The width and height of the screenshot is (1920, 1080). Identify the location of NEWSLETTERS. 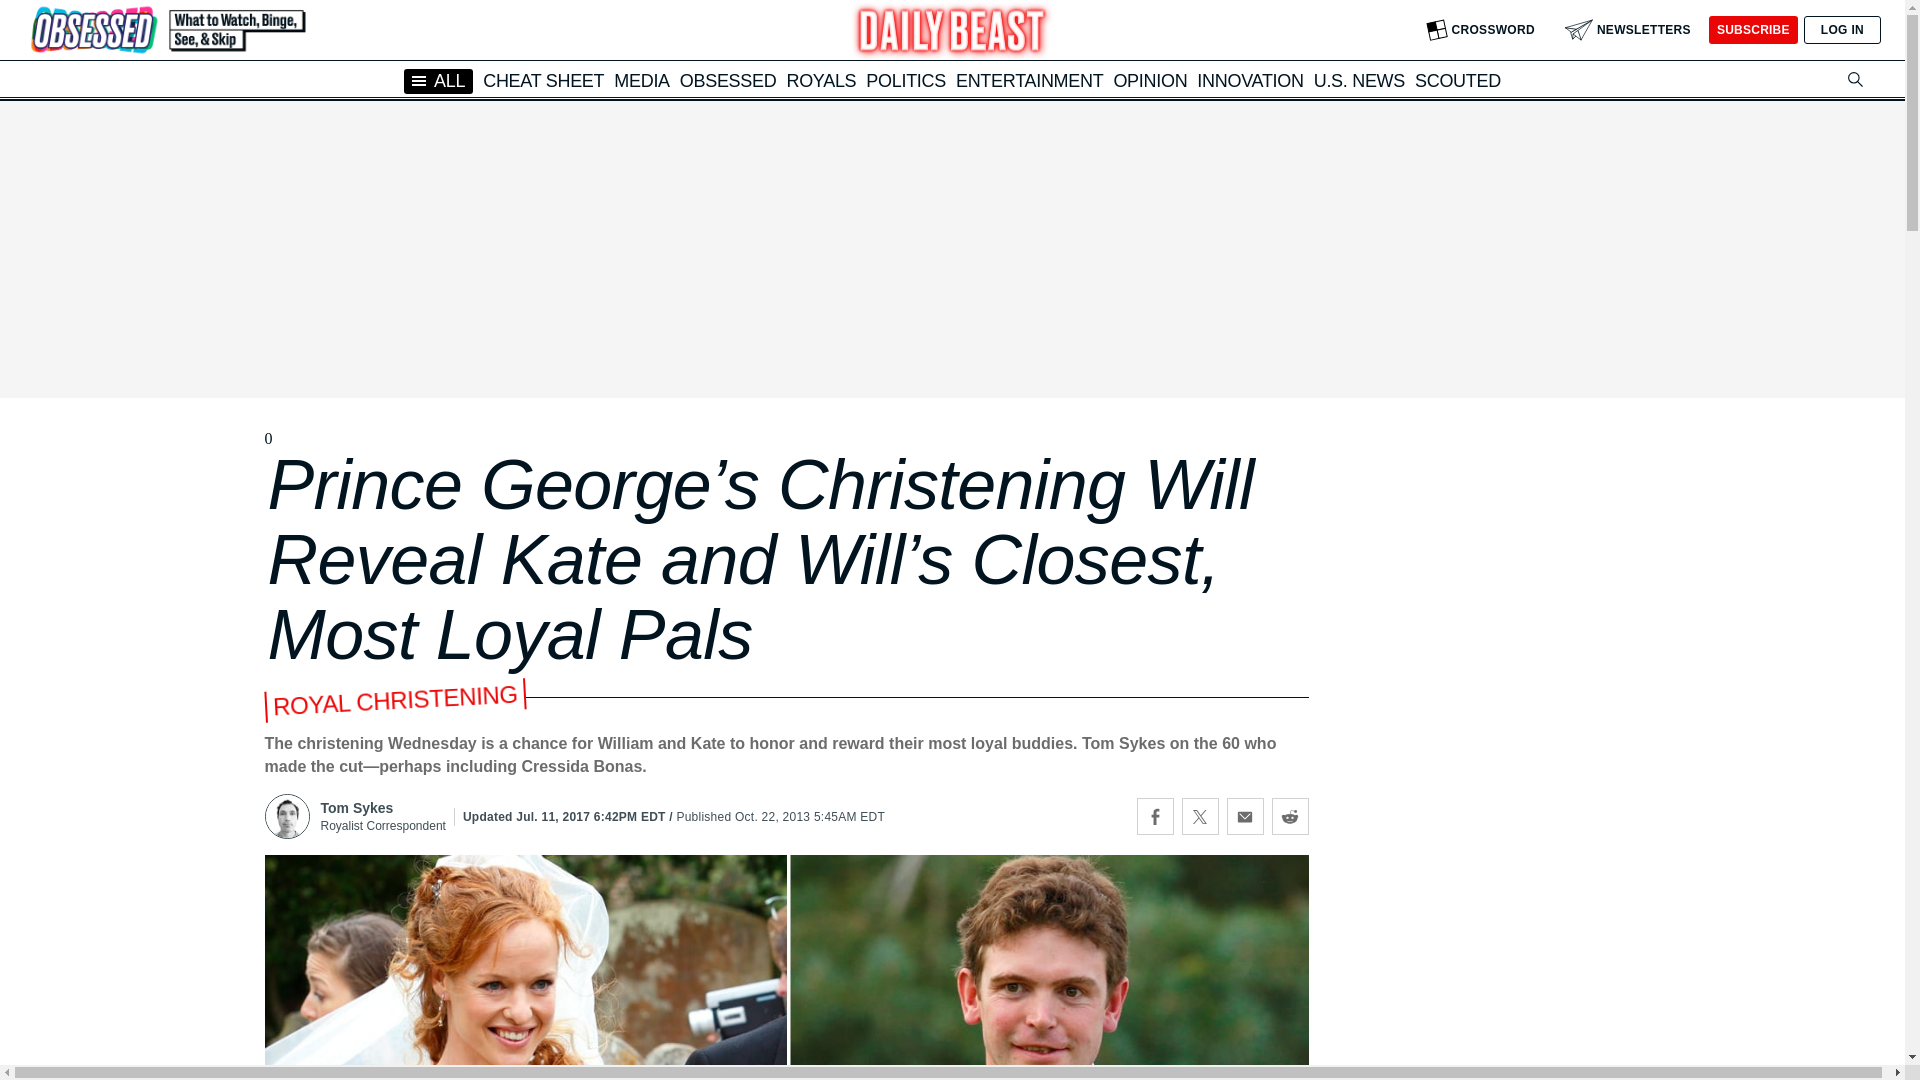
(1628, 30).